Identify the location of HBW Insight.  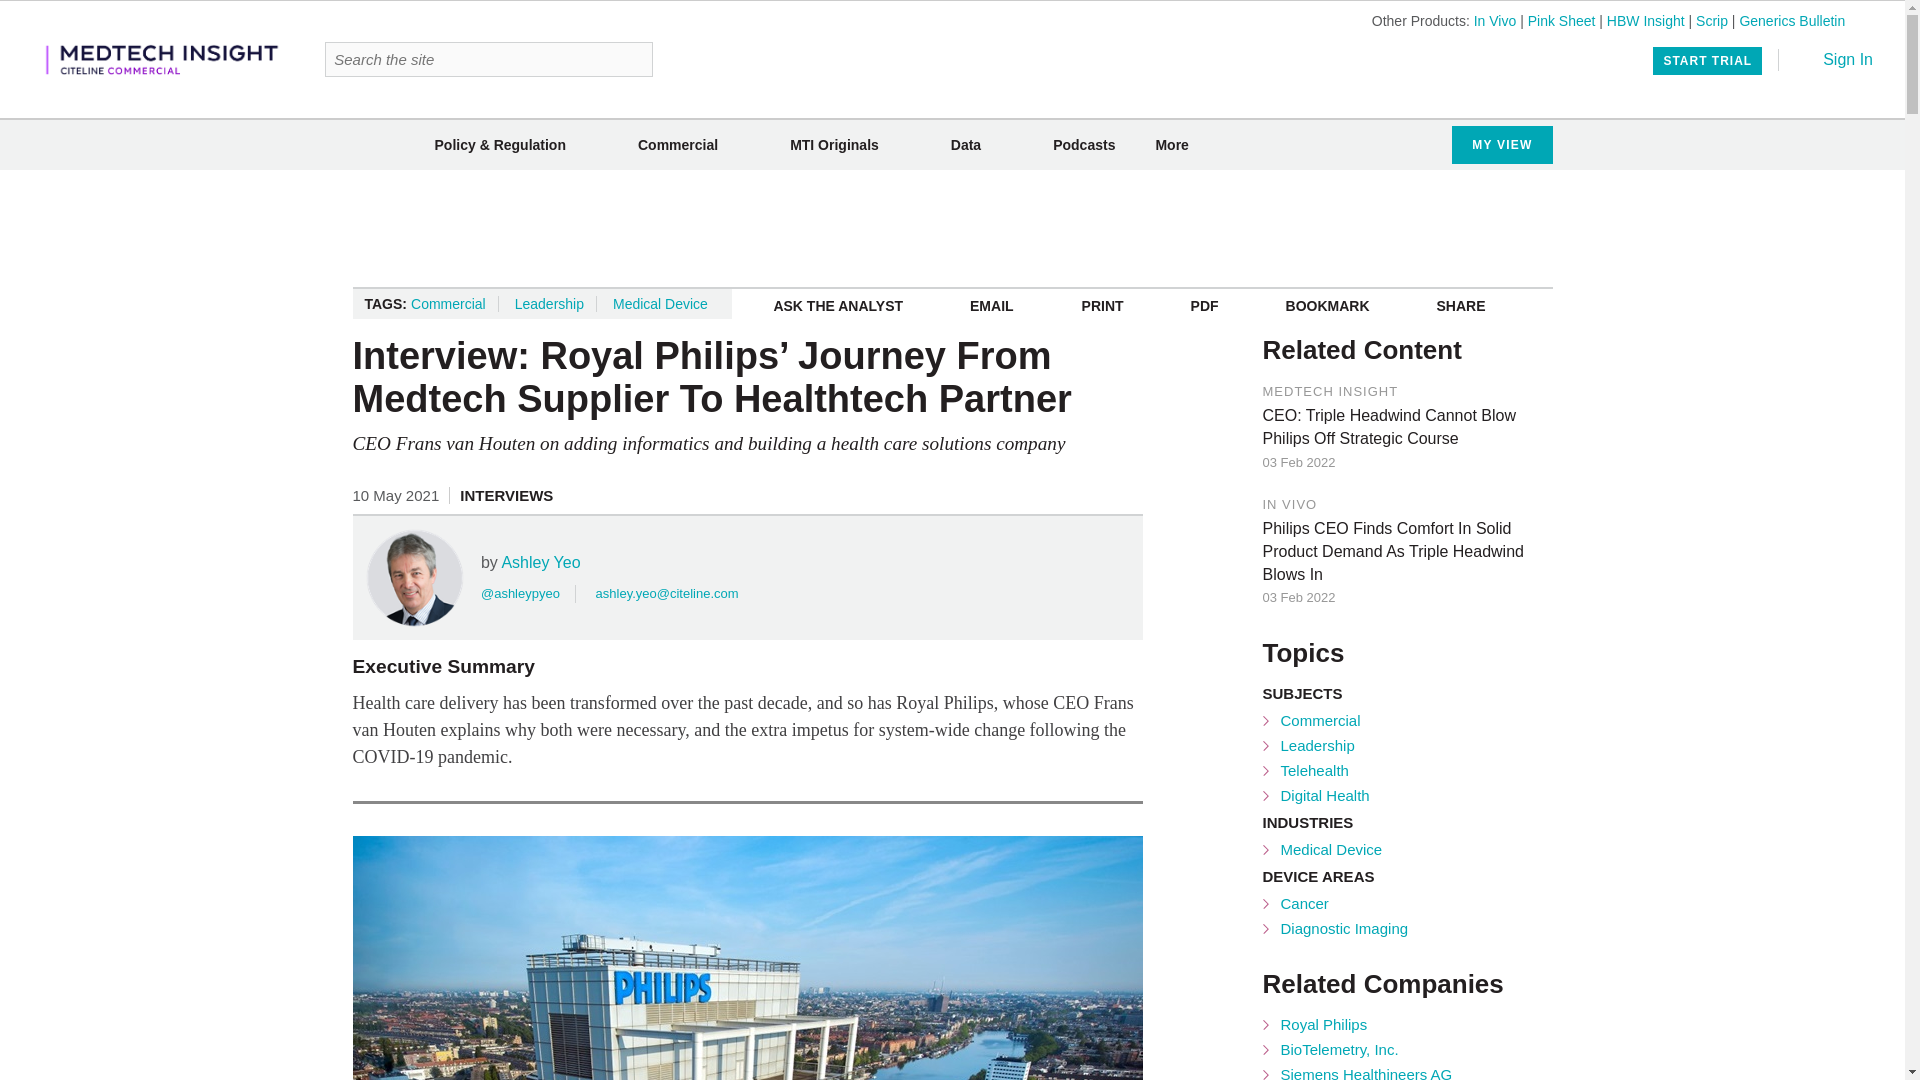
(1646, 20).